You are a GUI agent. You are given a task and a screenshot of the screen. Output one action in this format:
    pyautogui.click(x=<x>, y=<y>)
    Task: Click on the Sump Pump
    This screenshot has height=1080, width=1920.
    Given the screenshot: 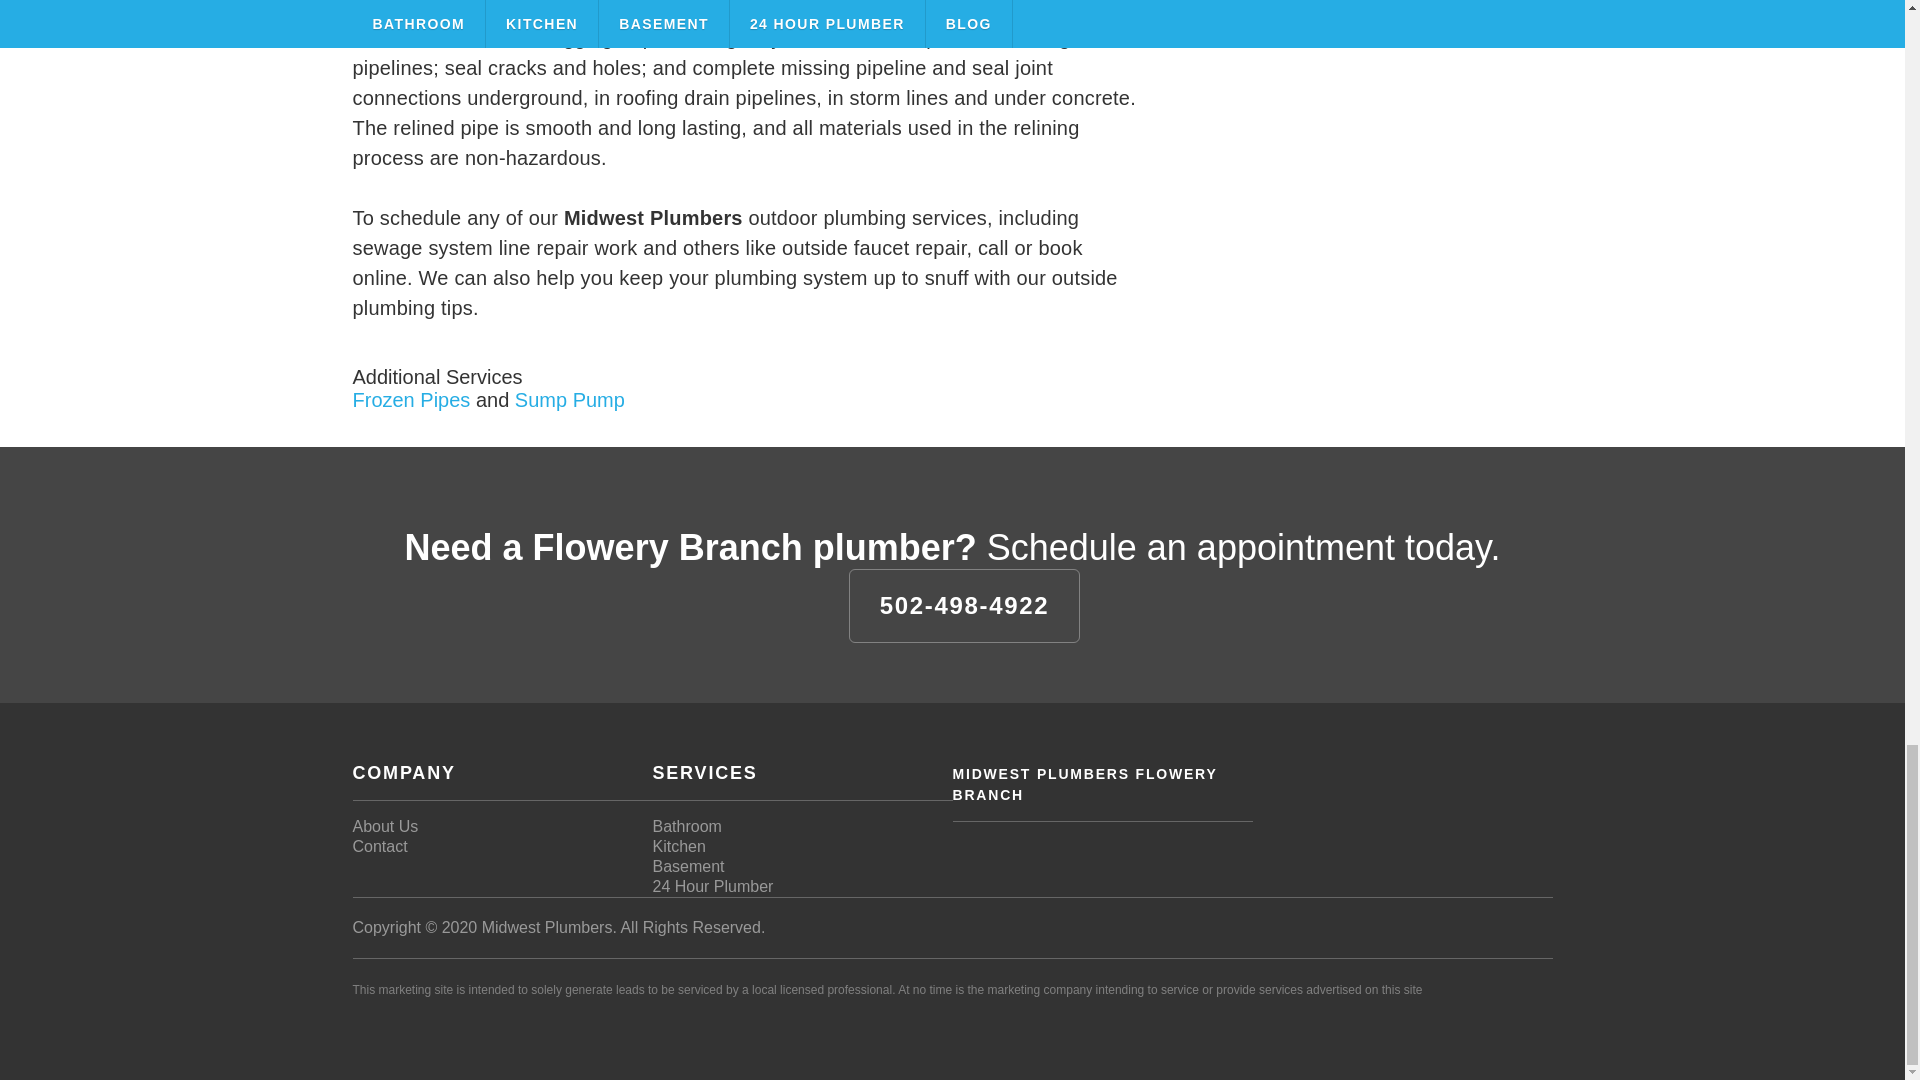 What is the action you would take?
    pyautogui.click(x=570, y=398)
    